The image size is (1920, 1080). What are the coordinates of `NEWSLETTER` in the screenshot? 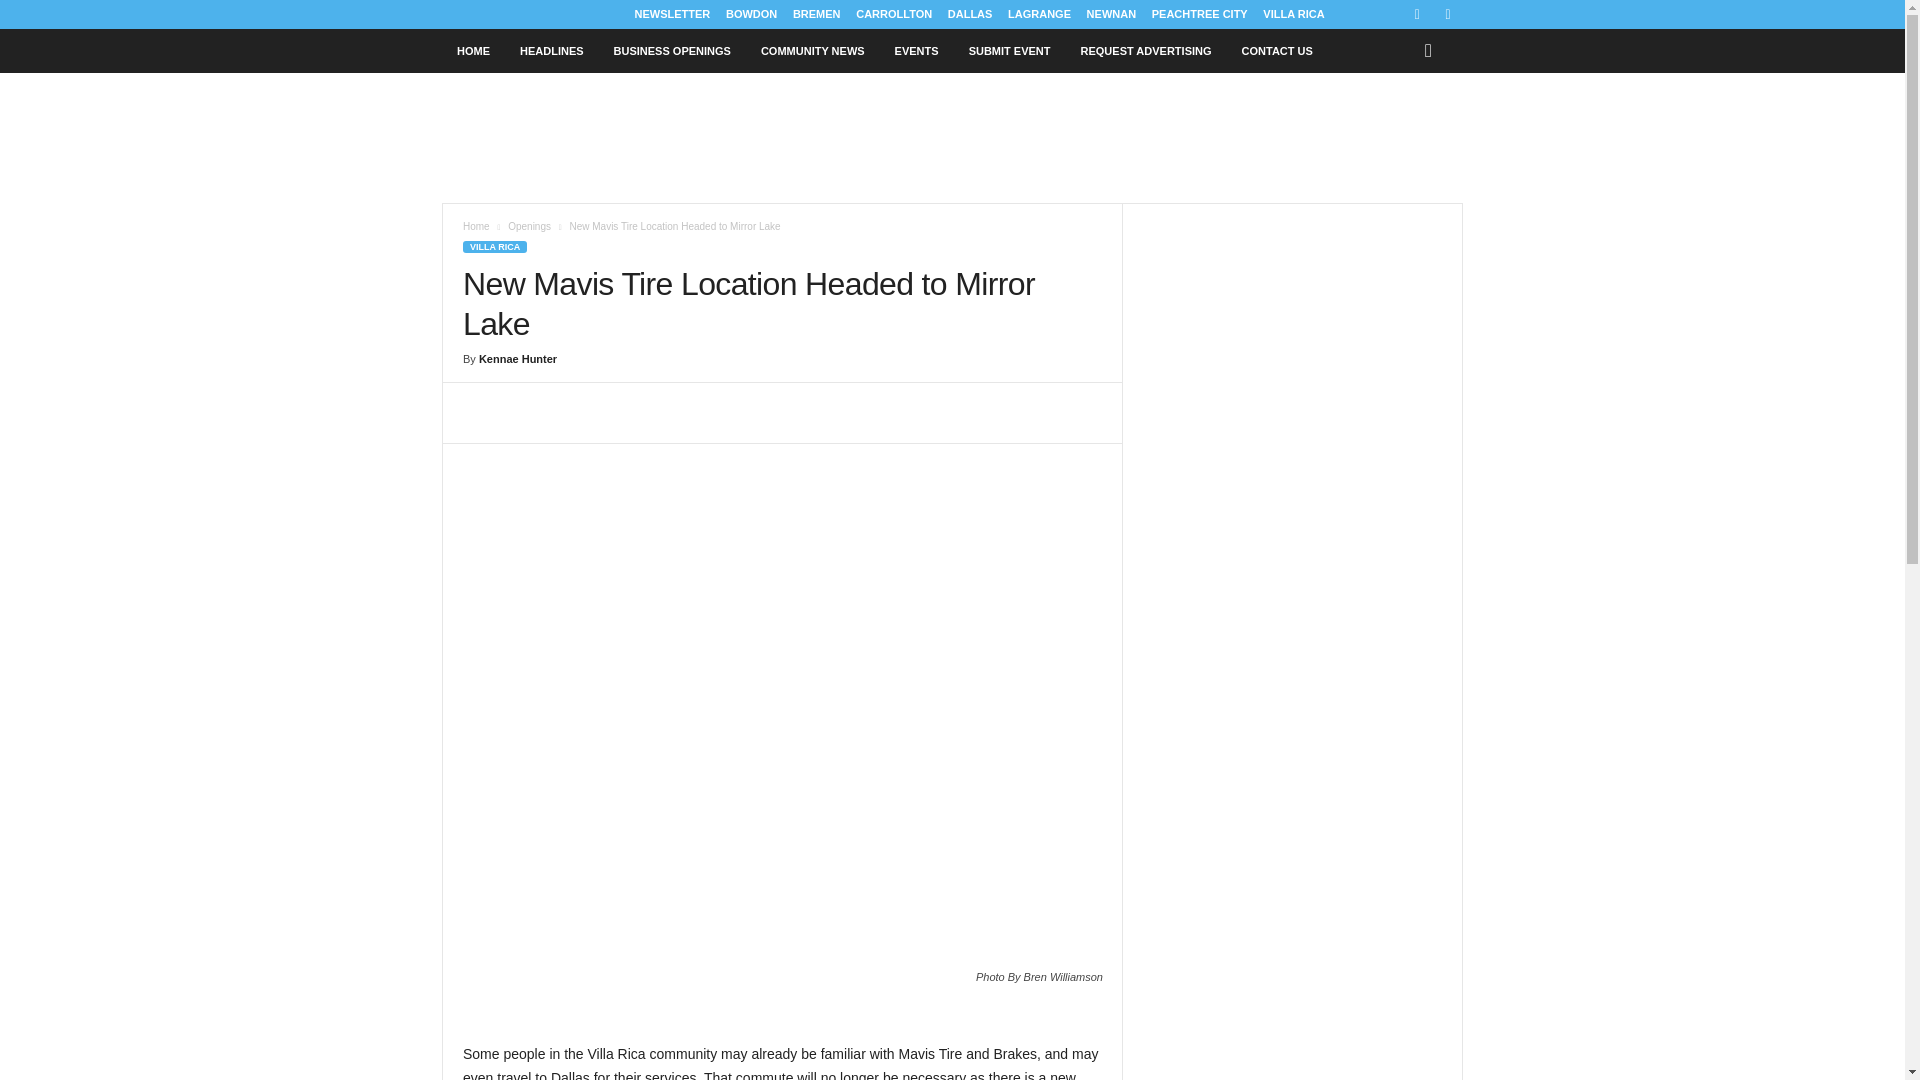 It's located at (672, 14).